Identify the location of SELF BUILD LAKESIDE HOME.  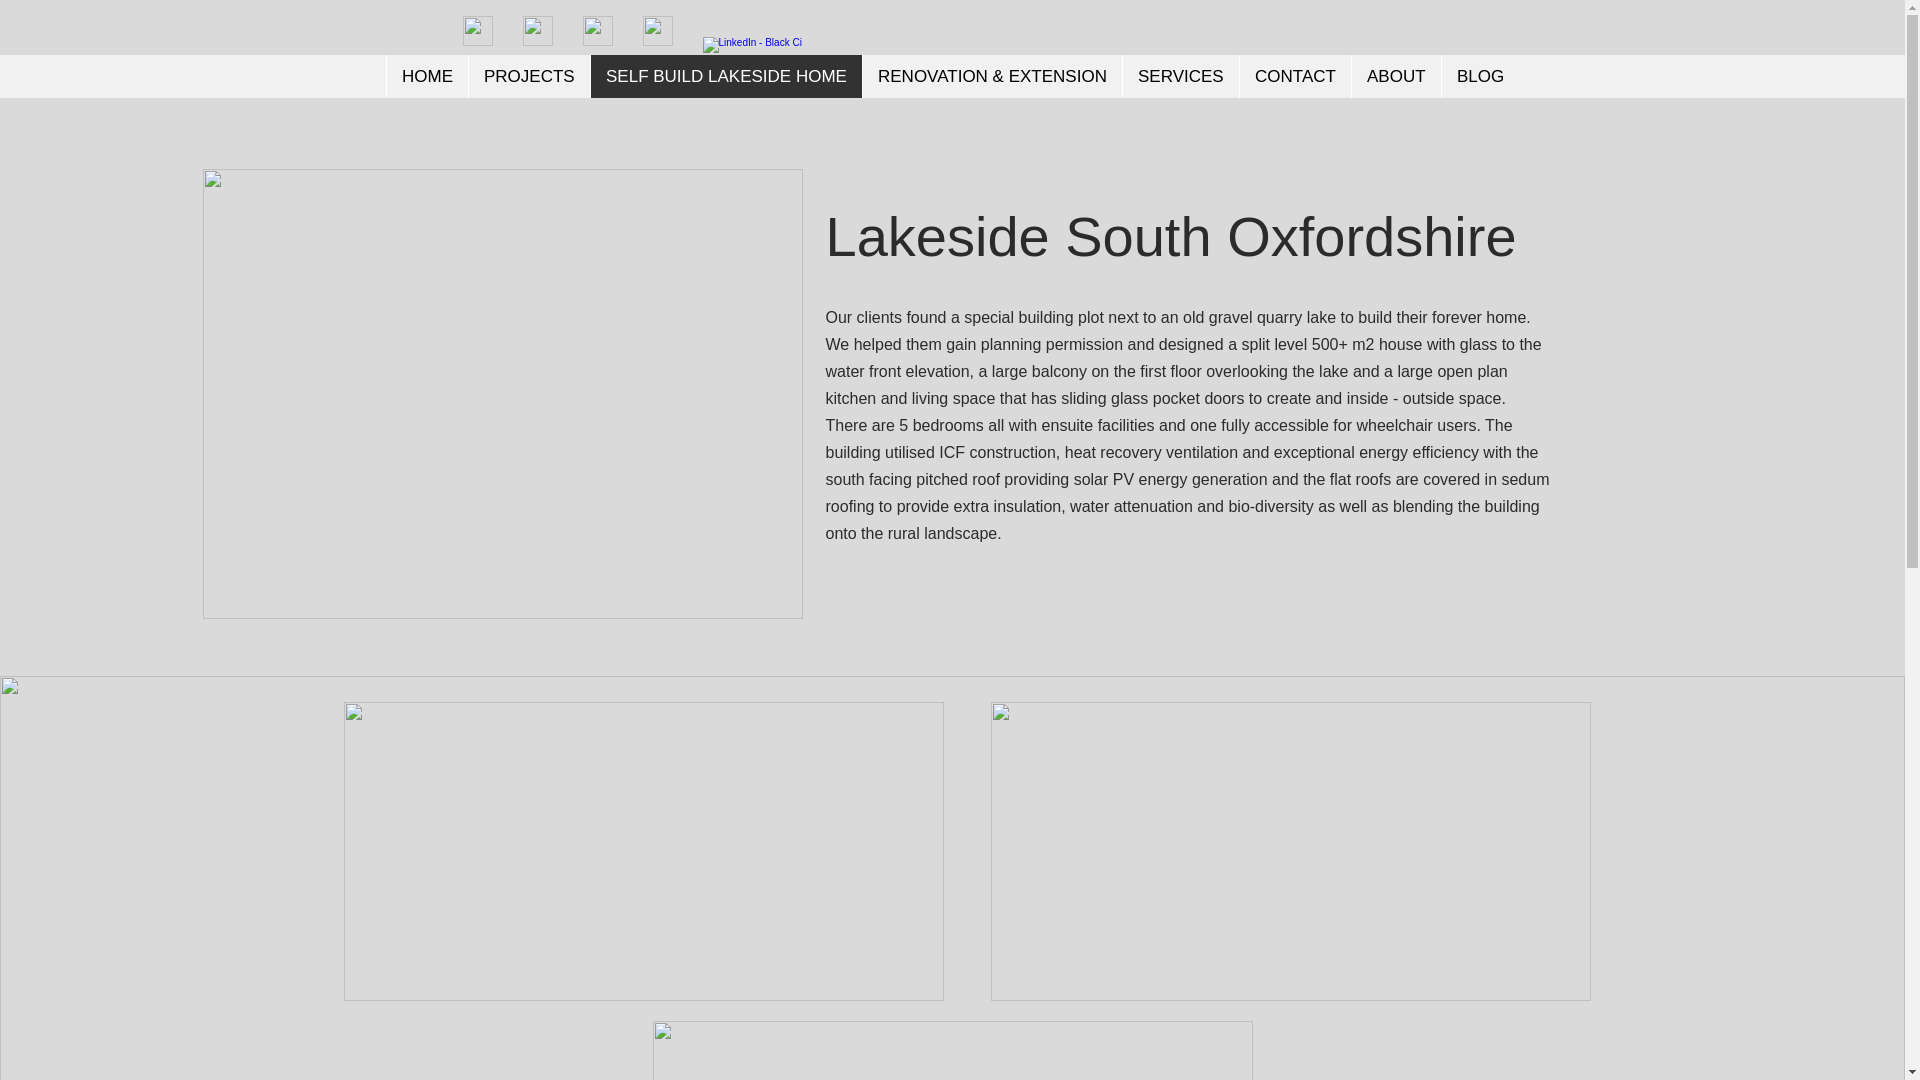
(726, 76).